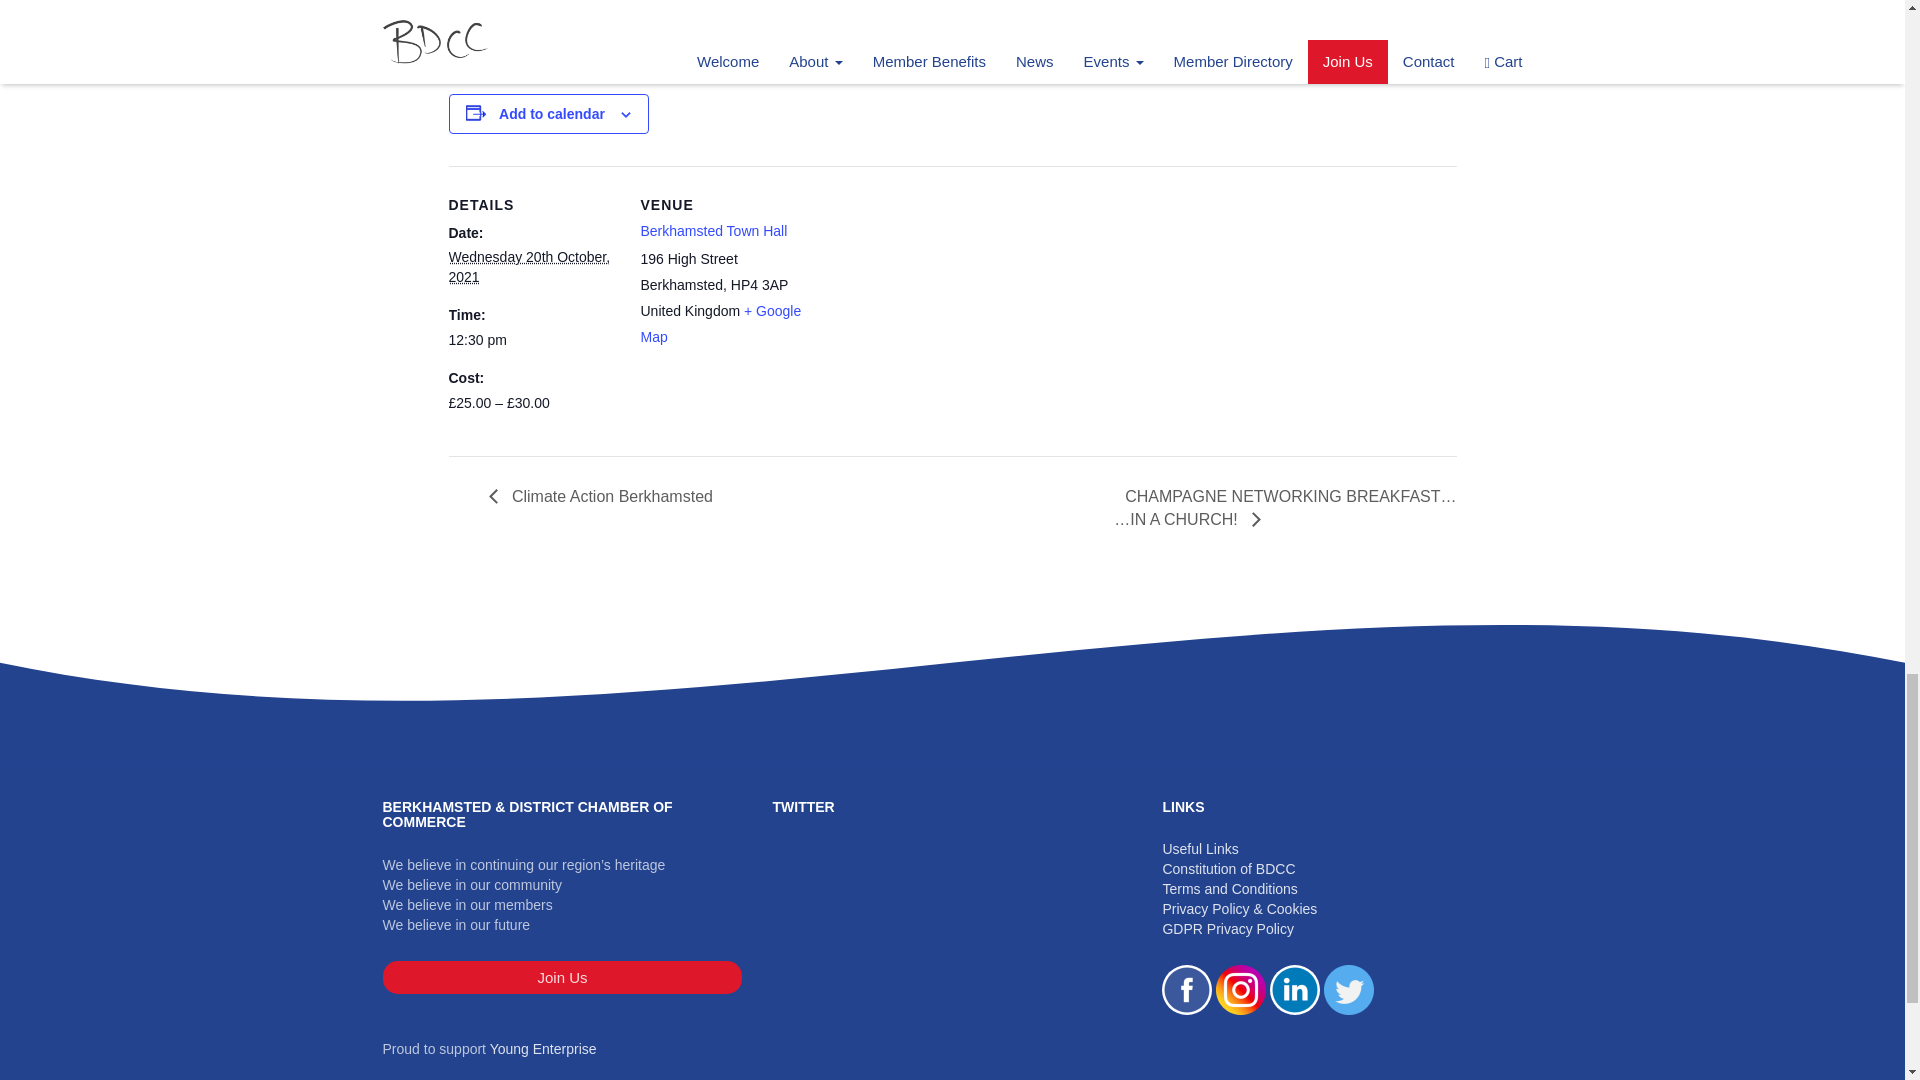 The height and width of the screenshot is (1080, 1920). Describe the element at coordinates (1229, 889) in the screenshot. I see `Terms and Conditions` at that location.